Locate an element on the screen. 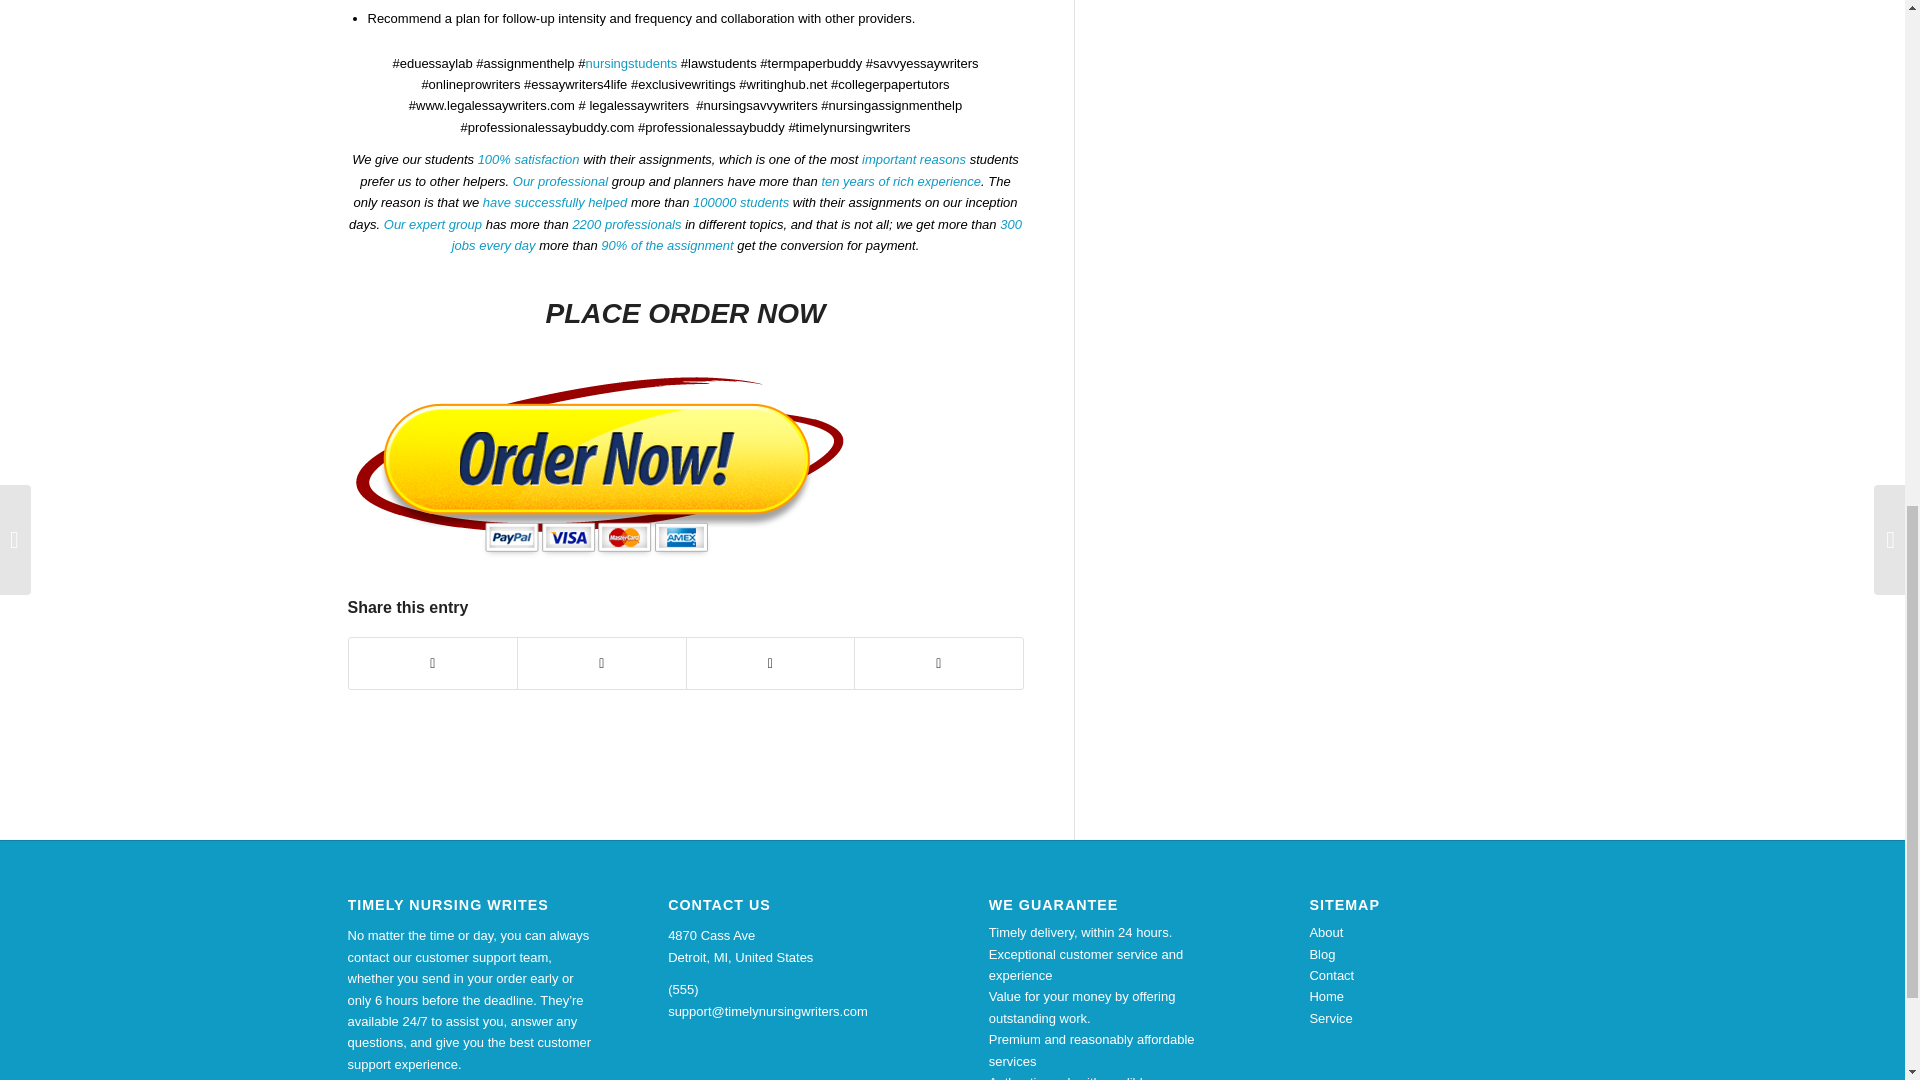 Image resolution: width=1920 pixels, height=1080 pixels. PLACE ORDER NOW is located at coordinates (685, 314).